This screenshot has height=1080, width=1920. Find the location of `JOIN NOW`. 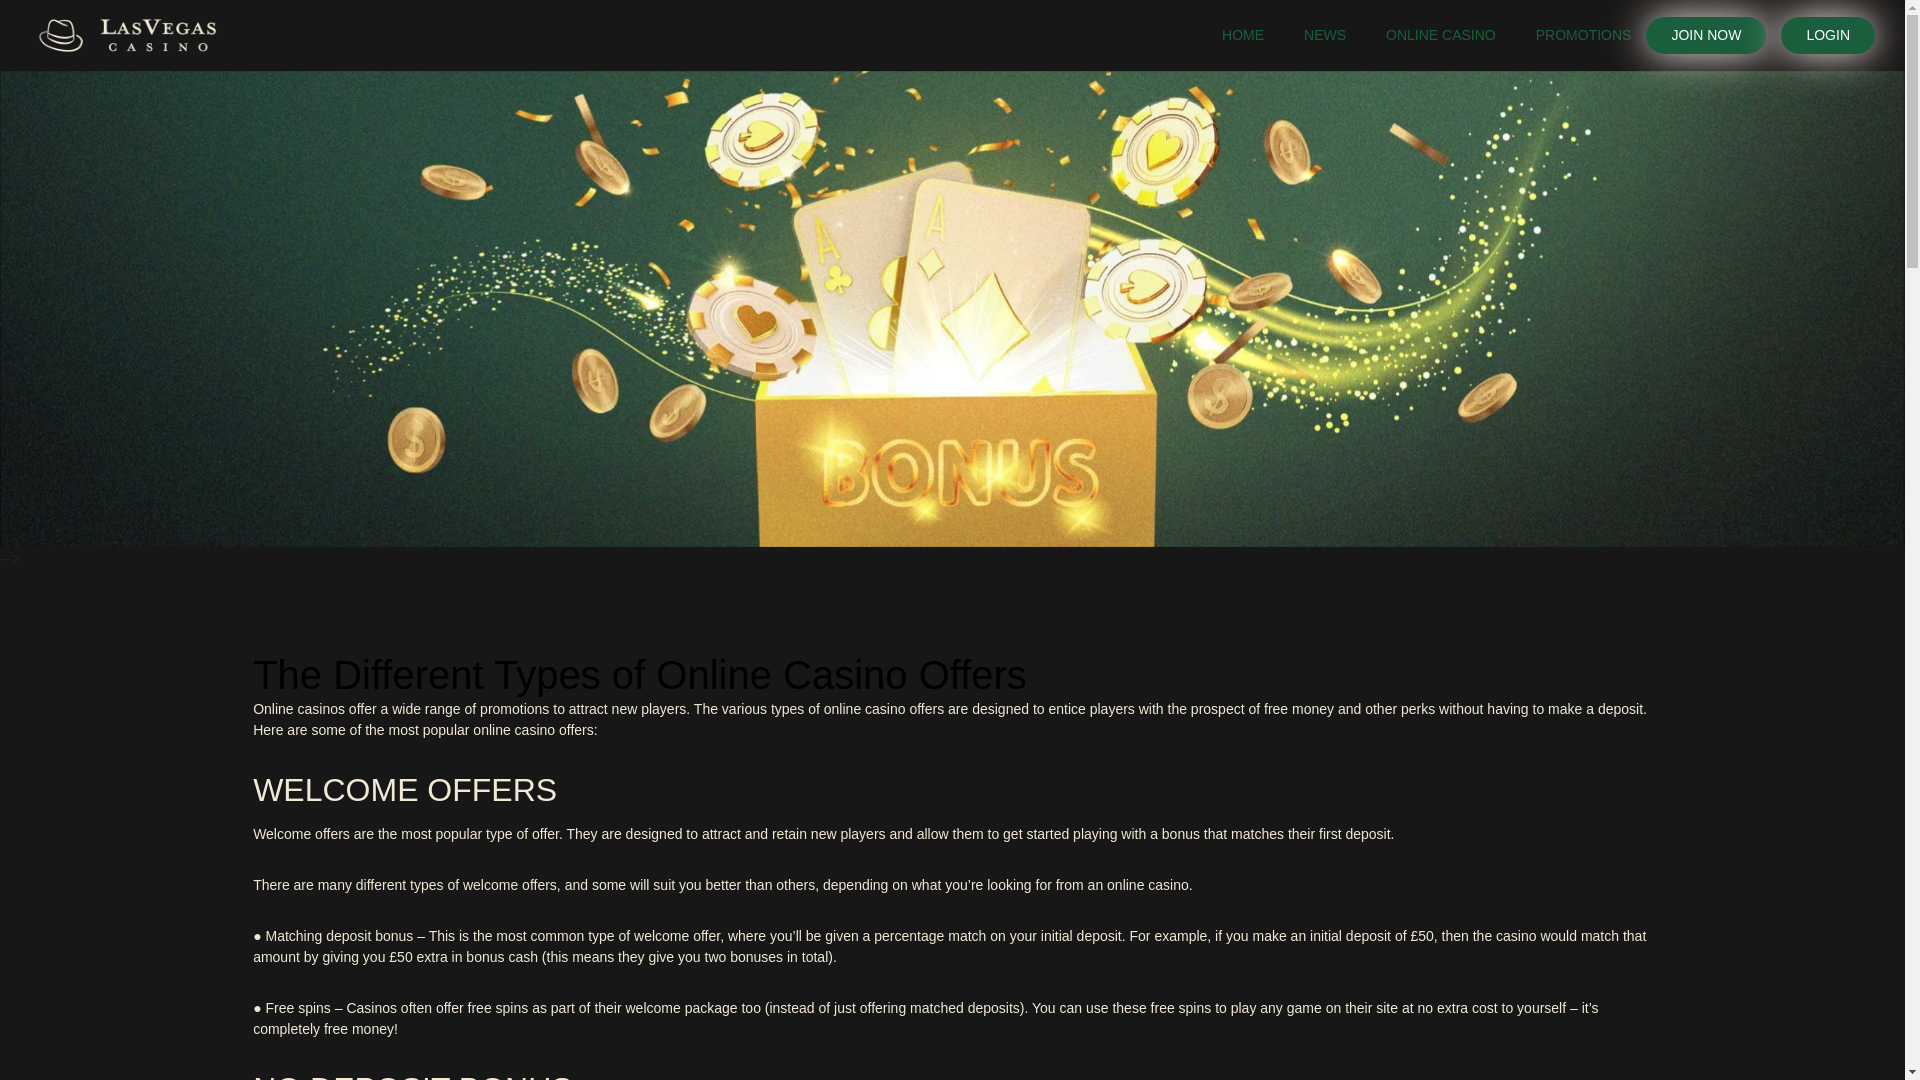

JOIN NOW is located at coordinates (1706, 36).